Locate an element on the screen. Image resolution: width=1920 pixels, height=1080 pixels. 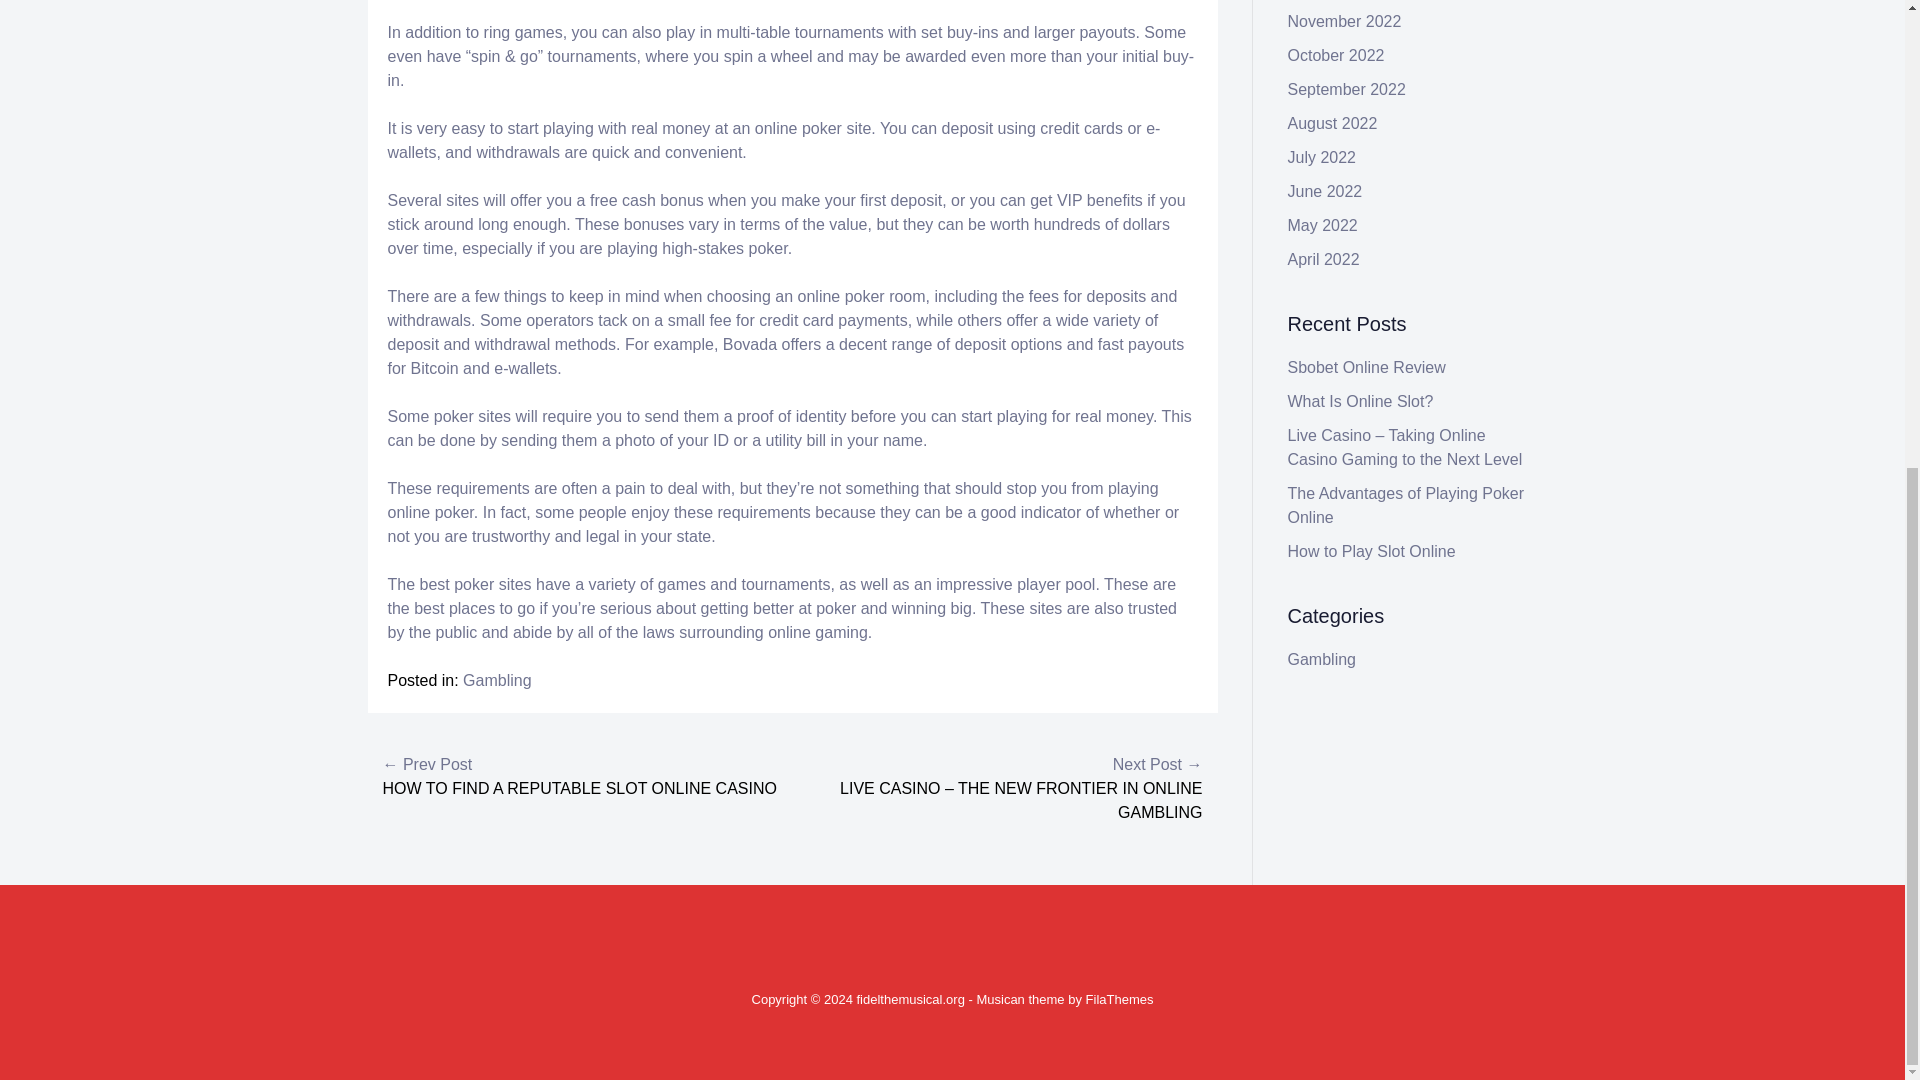
September 2022 is located at coordinates (1346, 90).